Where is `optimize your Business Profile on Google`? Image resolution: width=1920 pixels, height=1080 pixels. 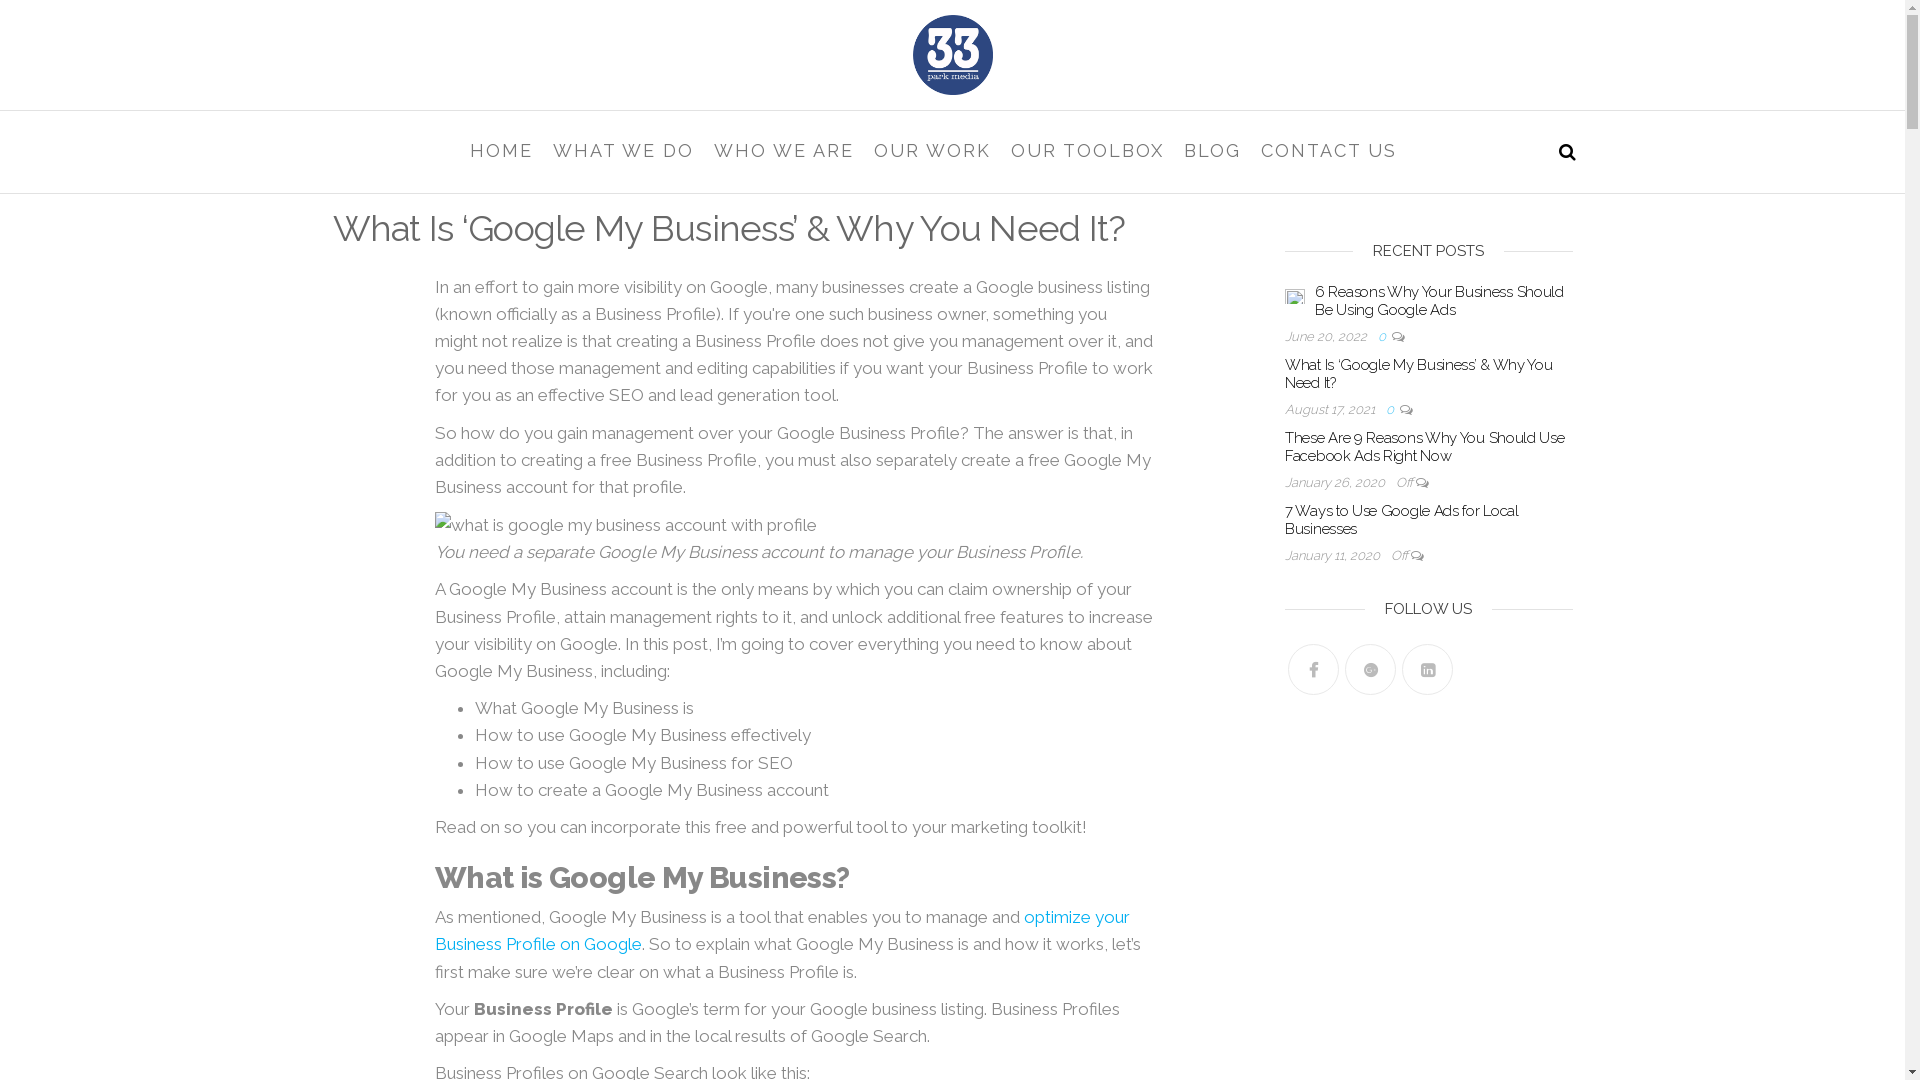 optimize your Business Profile on Google is located at coordinates (782, 930).